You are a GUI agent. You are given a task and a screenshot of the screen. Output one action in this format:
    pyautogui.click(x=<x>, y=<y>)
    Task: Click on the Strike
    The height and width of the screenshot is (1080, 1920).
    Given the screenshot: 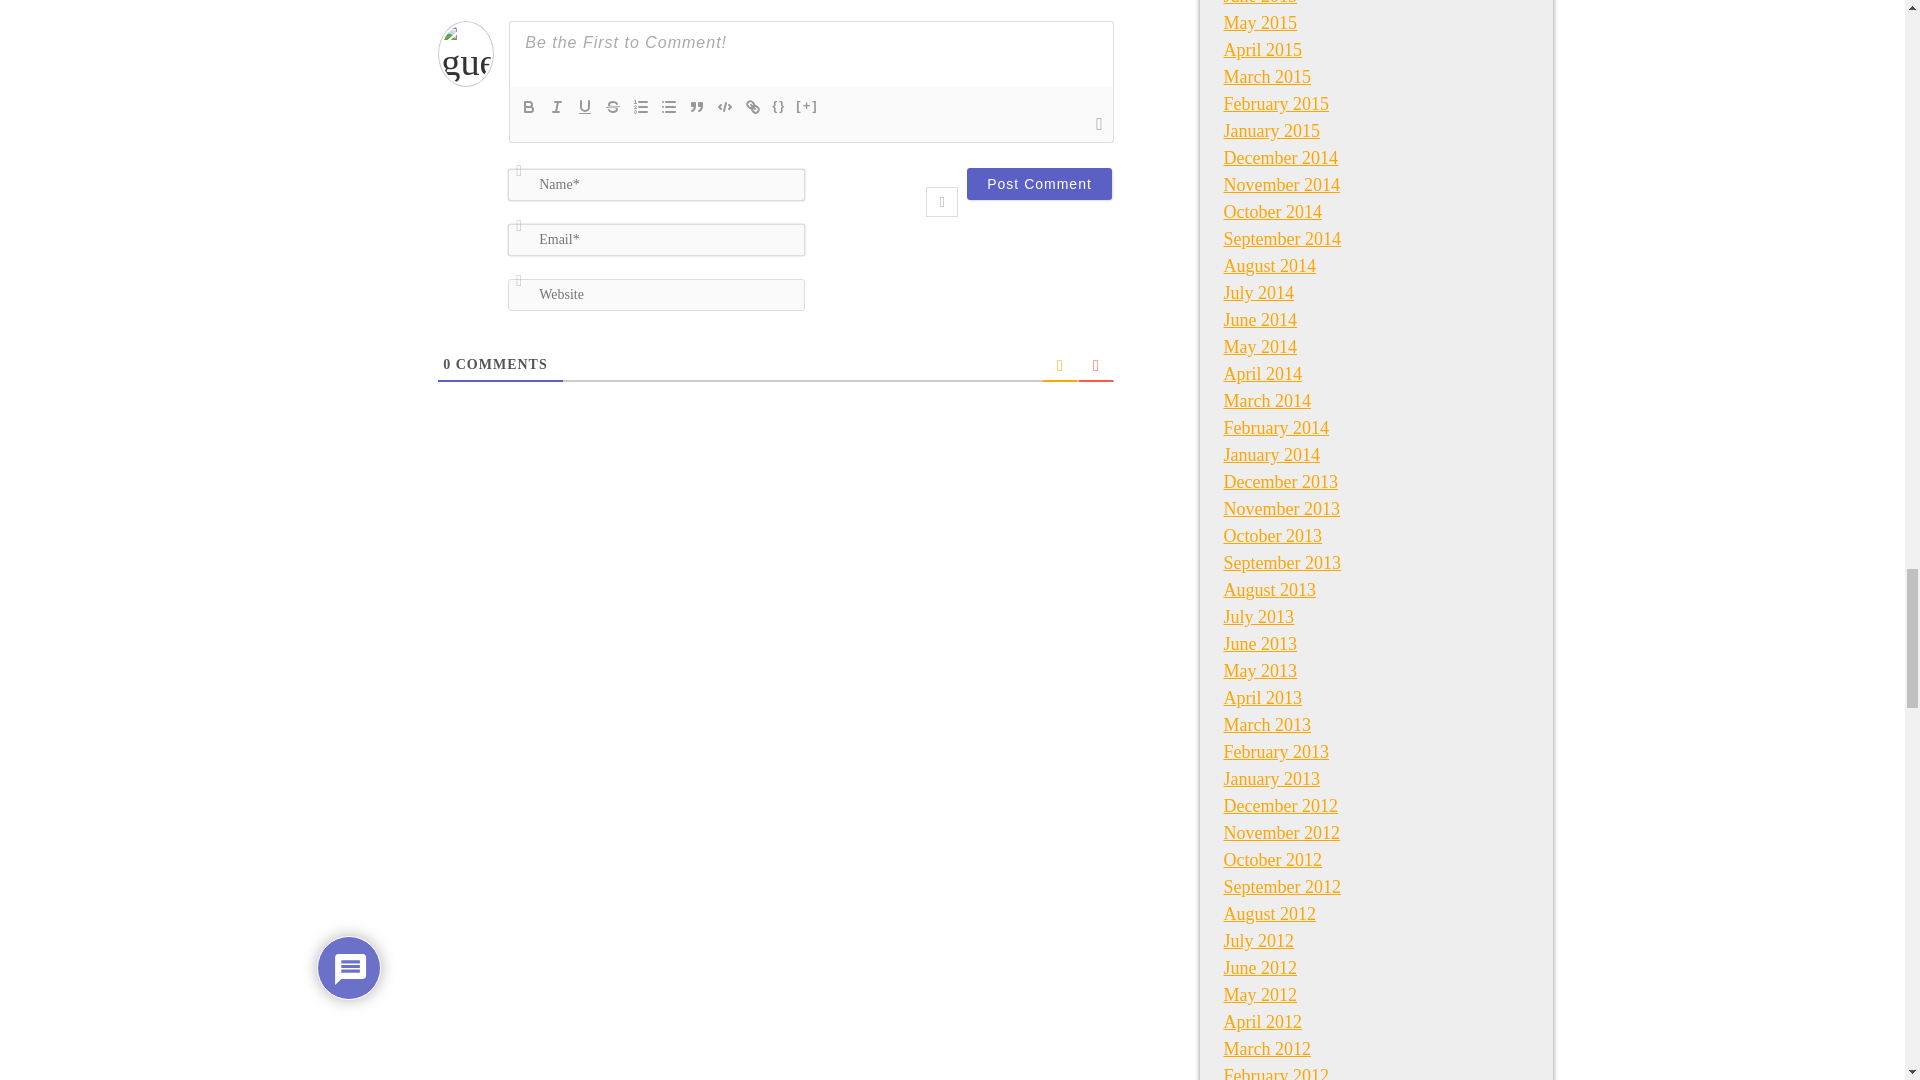 What is the action you would take?
    pyautogui.click(x=613, y=106)
    